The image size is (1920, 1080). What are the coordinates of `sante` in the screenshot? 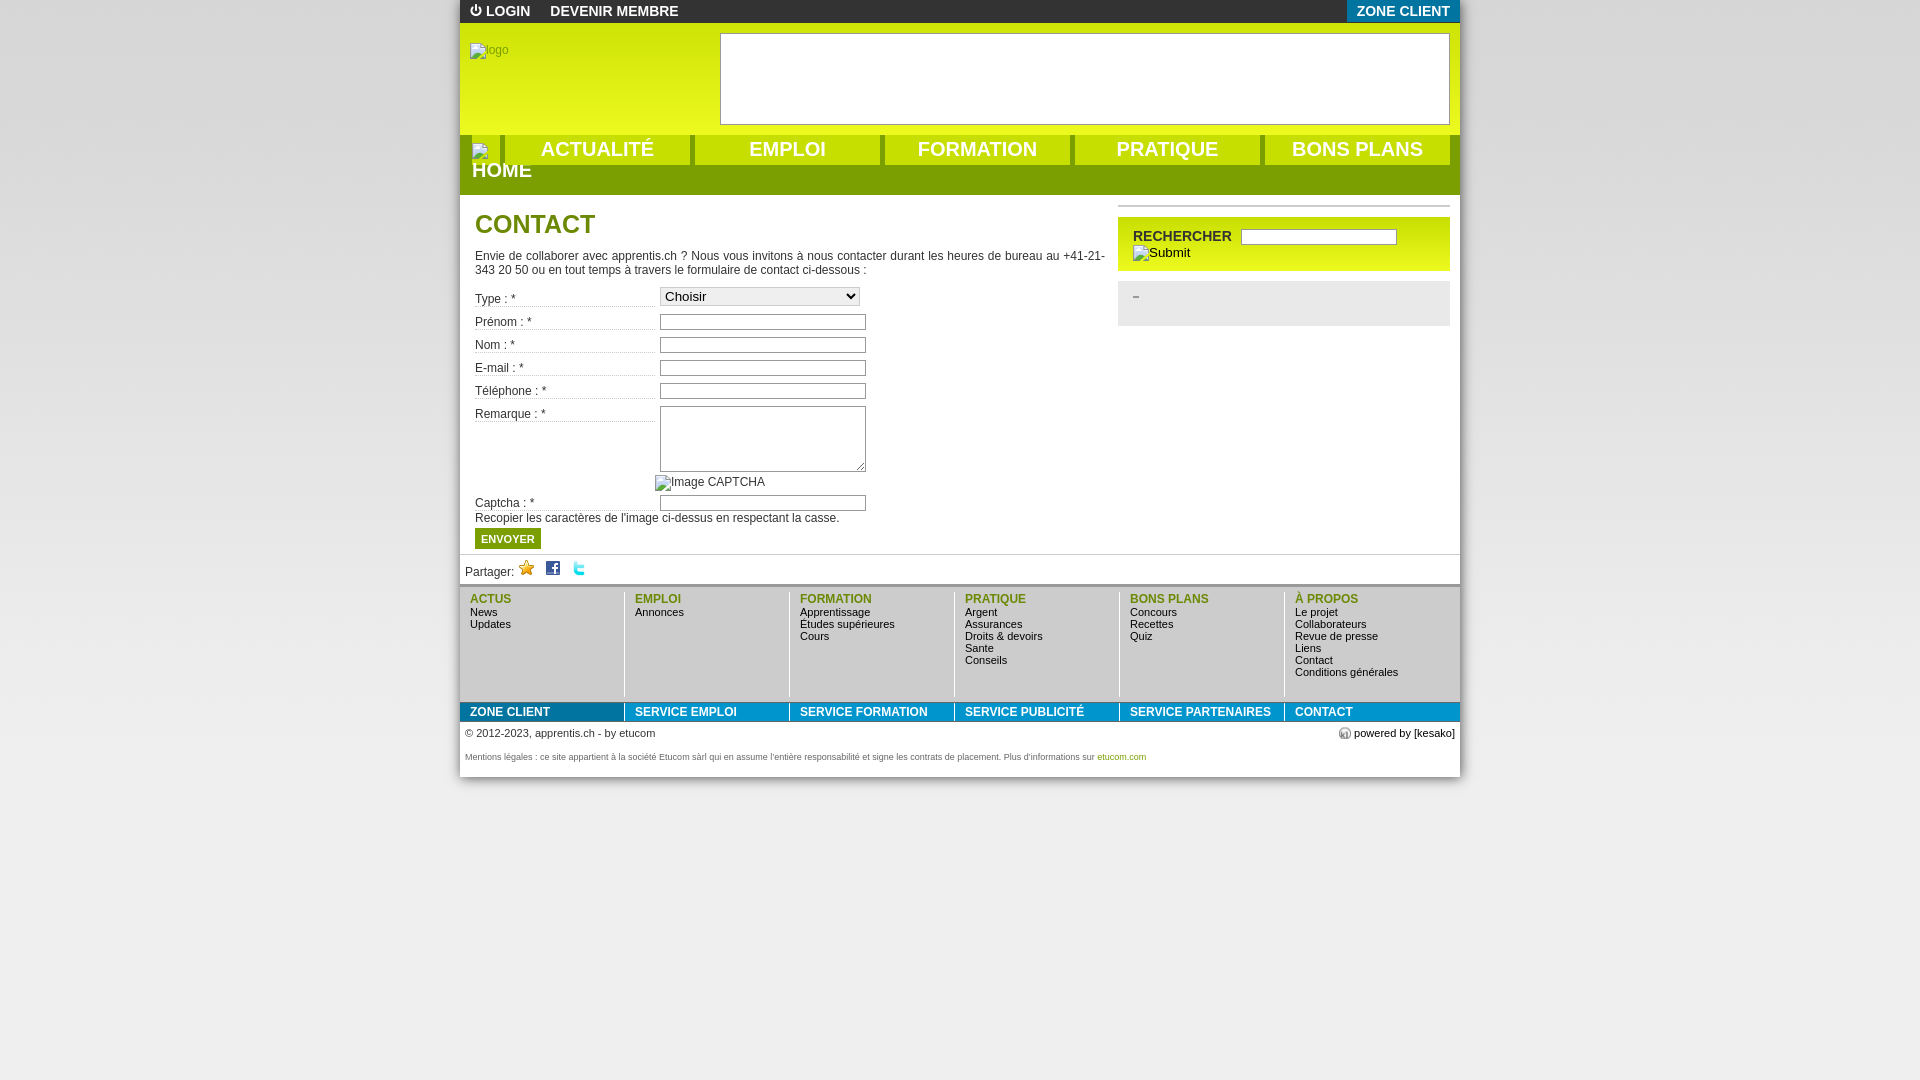 It's located at (979, 648).